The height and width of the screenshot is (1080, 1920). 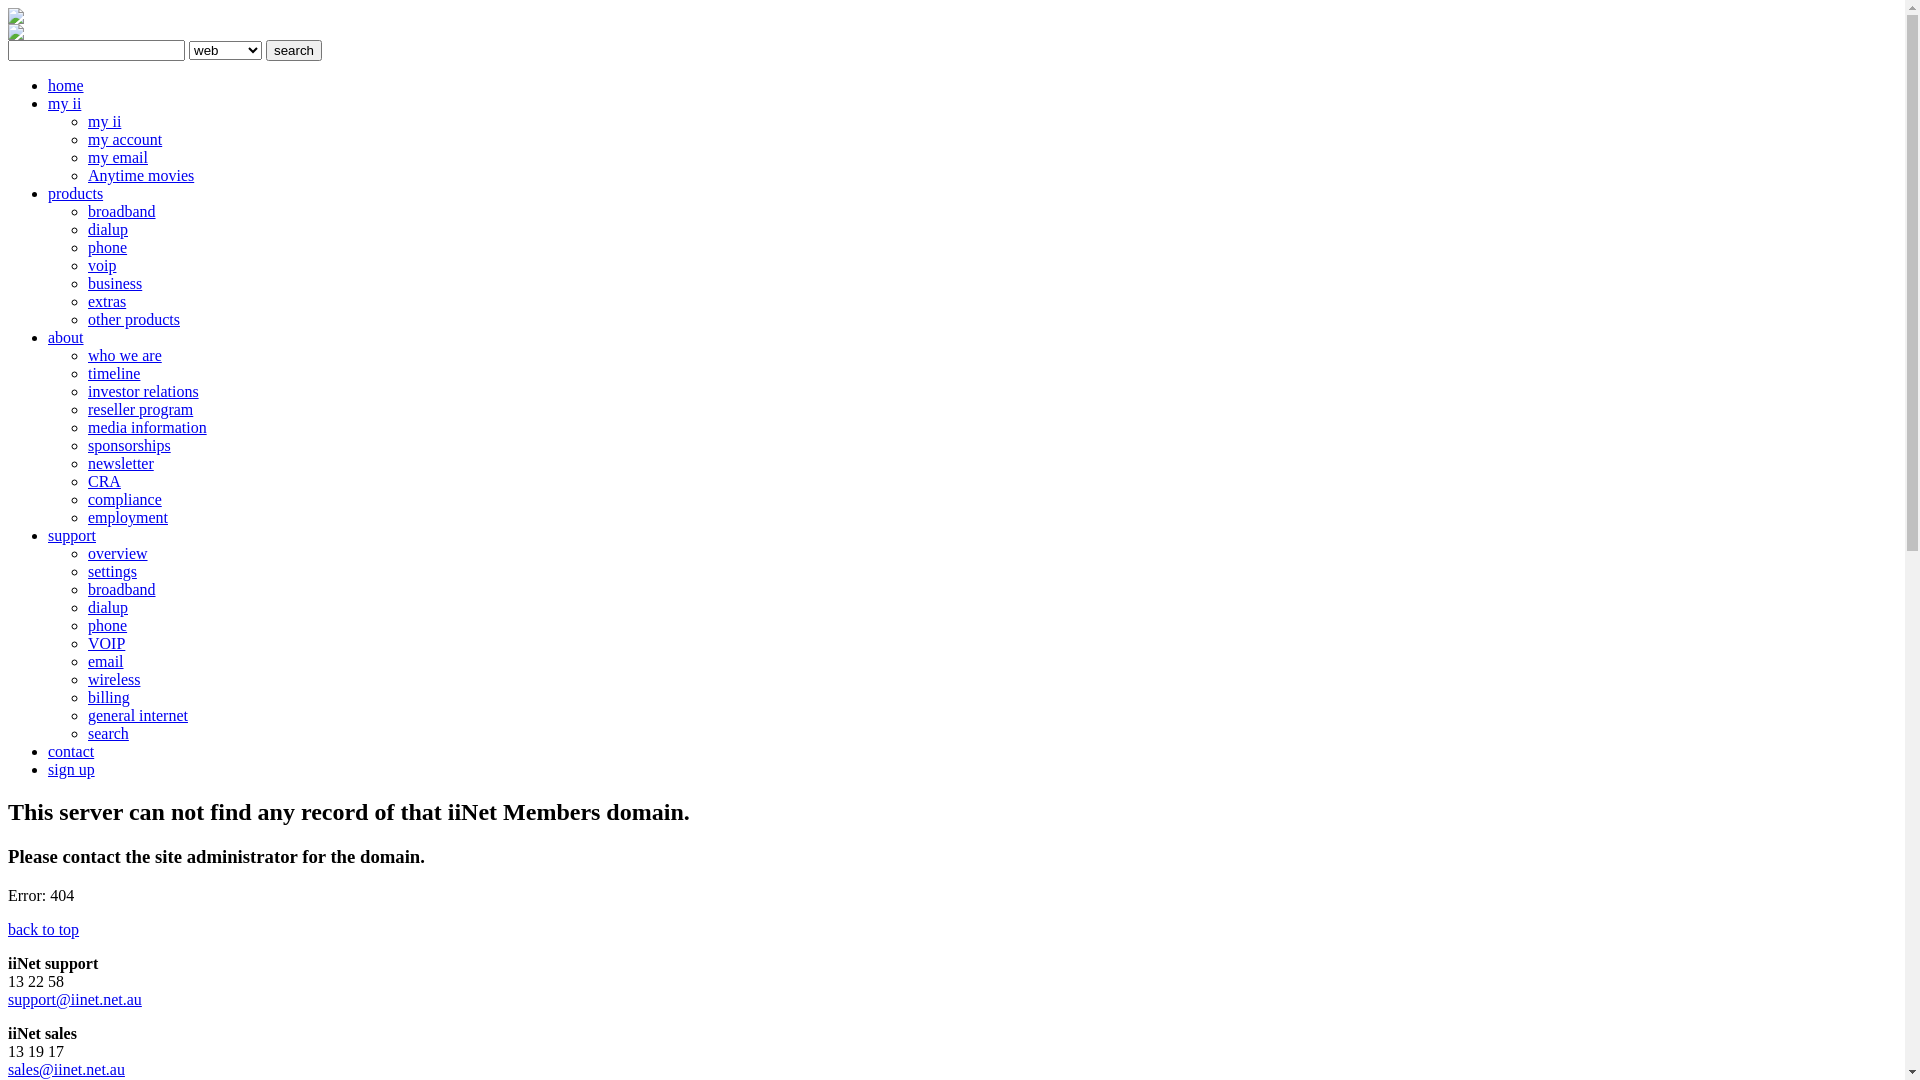 I want to click on broadband, so click(x=122, y=590).